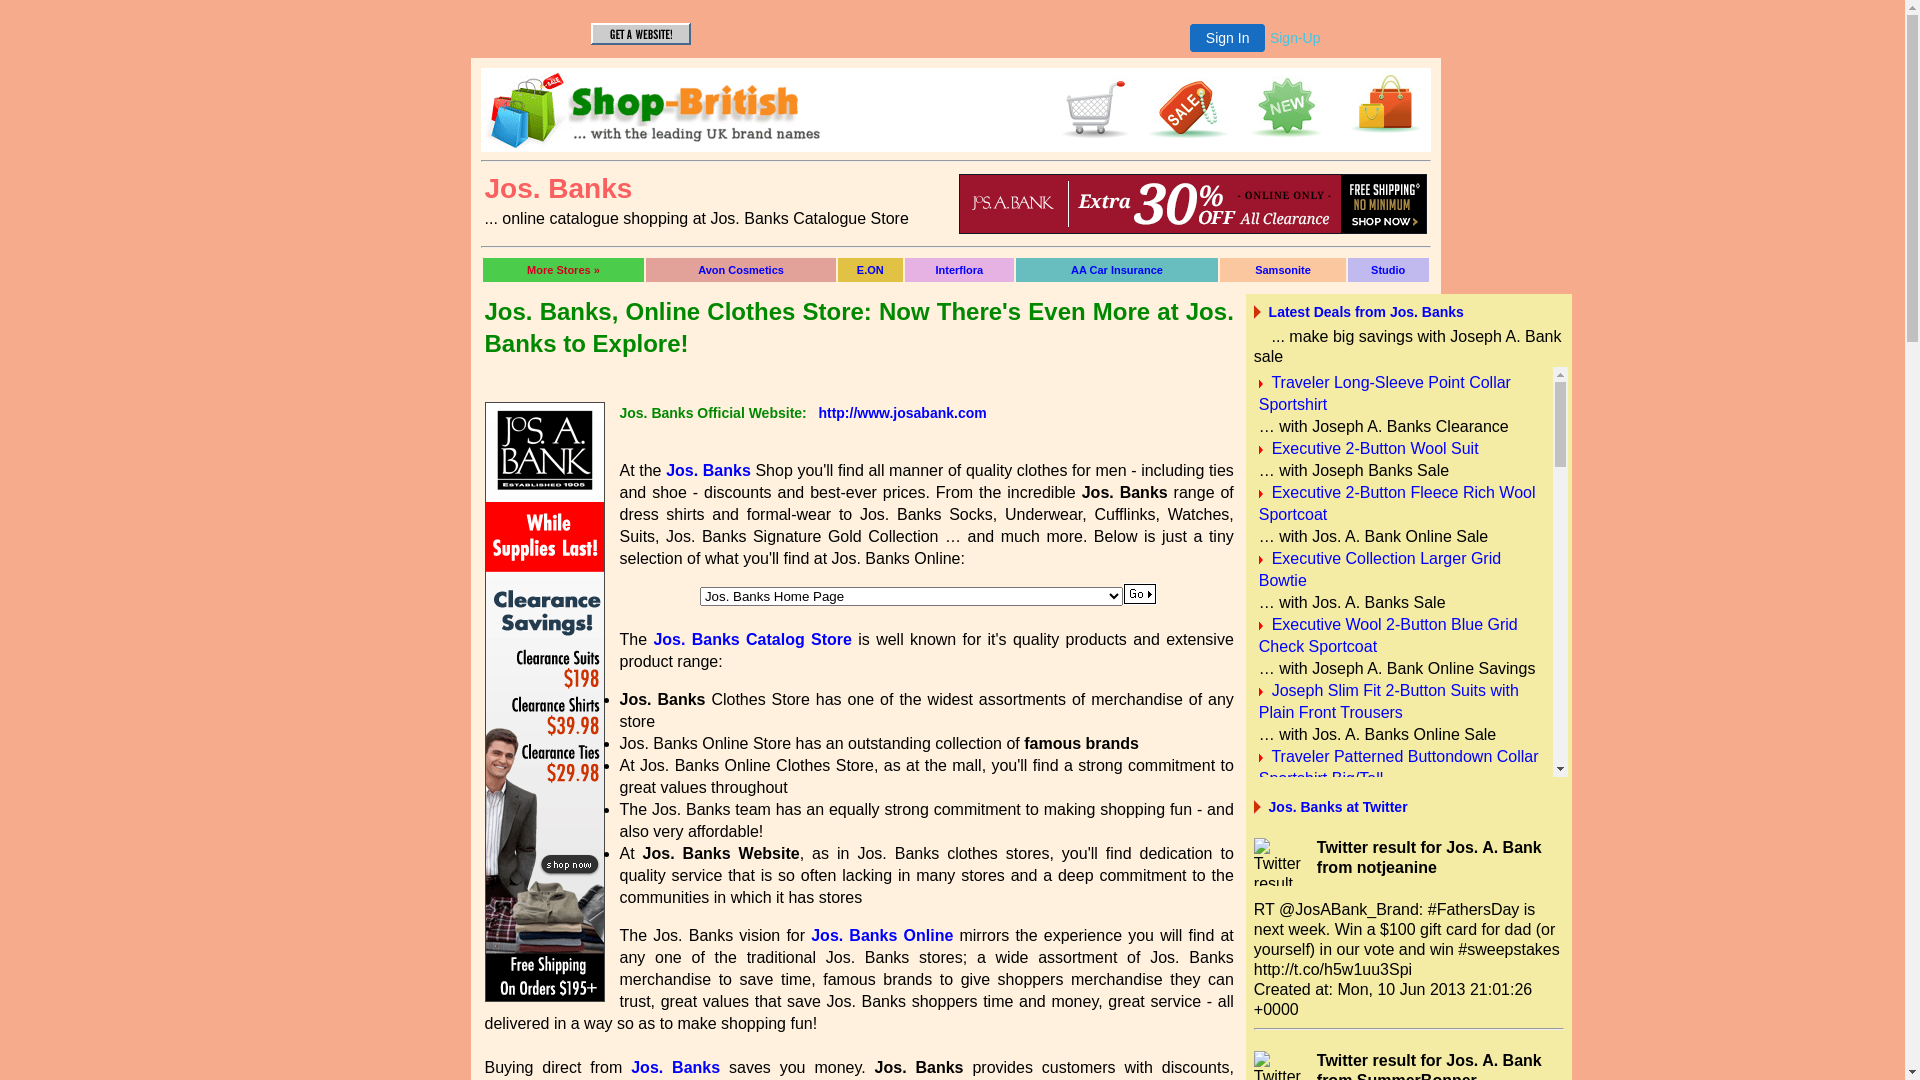  I want to click on Jos. Banks, so click(676, 1068).